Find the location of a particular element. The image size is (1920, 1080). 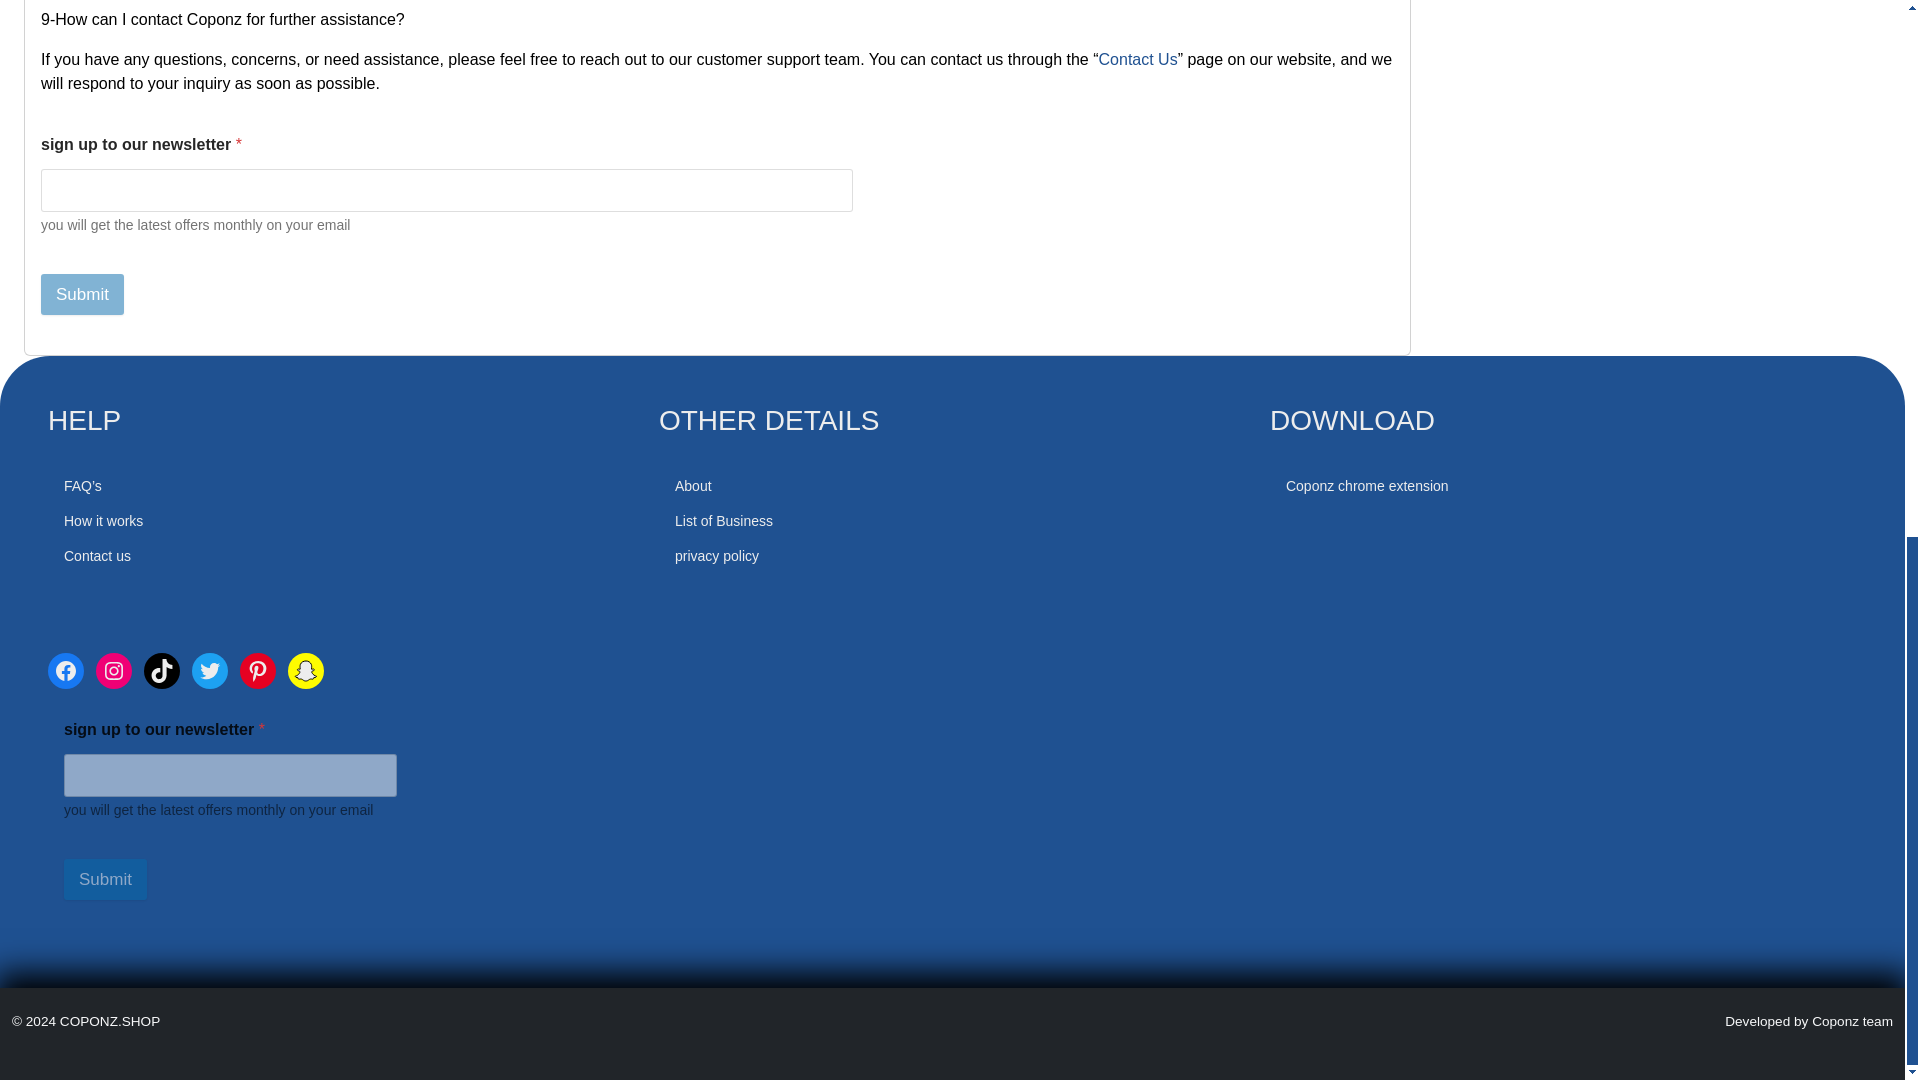

Submit is located at coordinates (82, 294).